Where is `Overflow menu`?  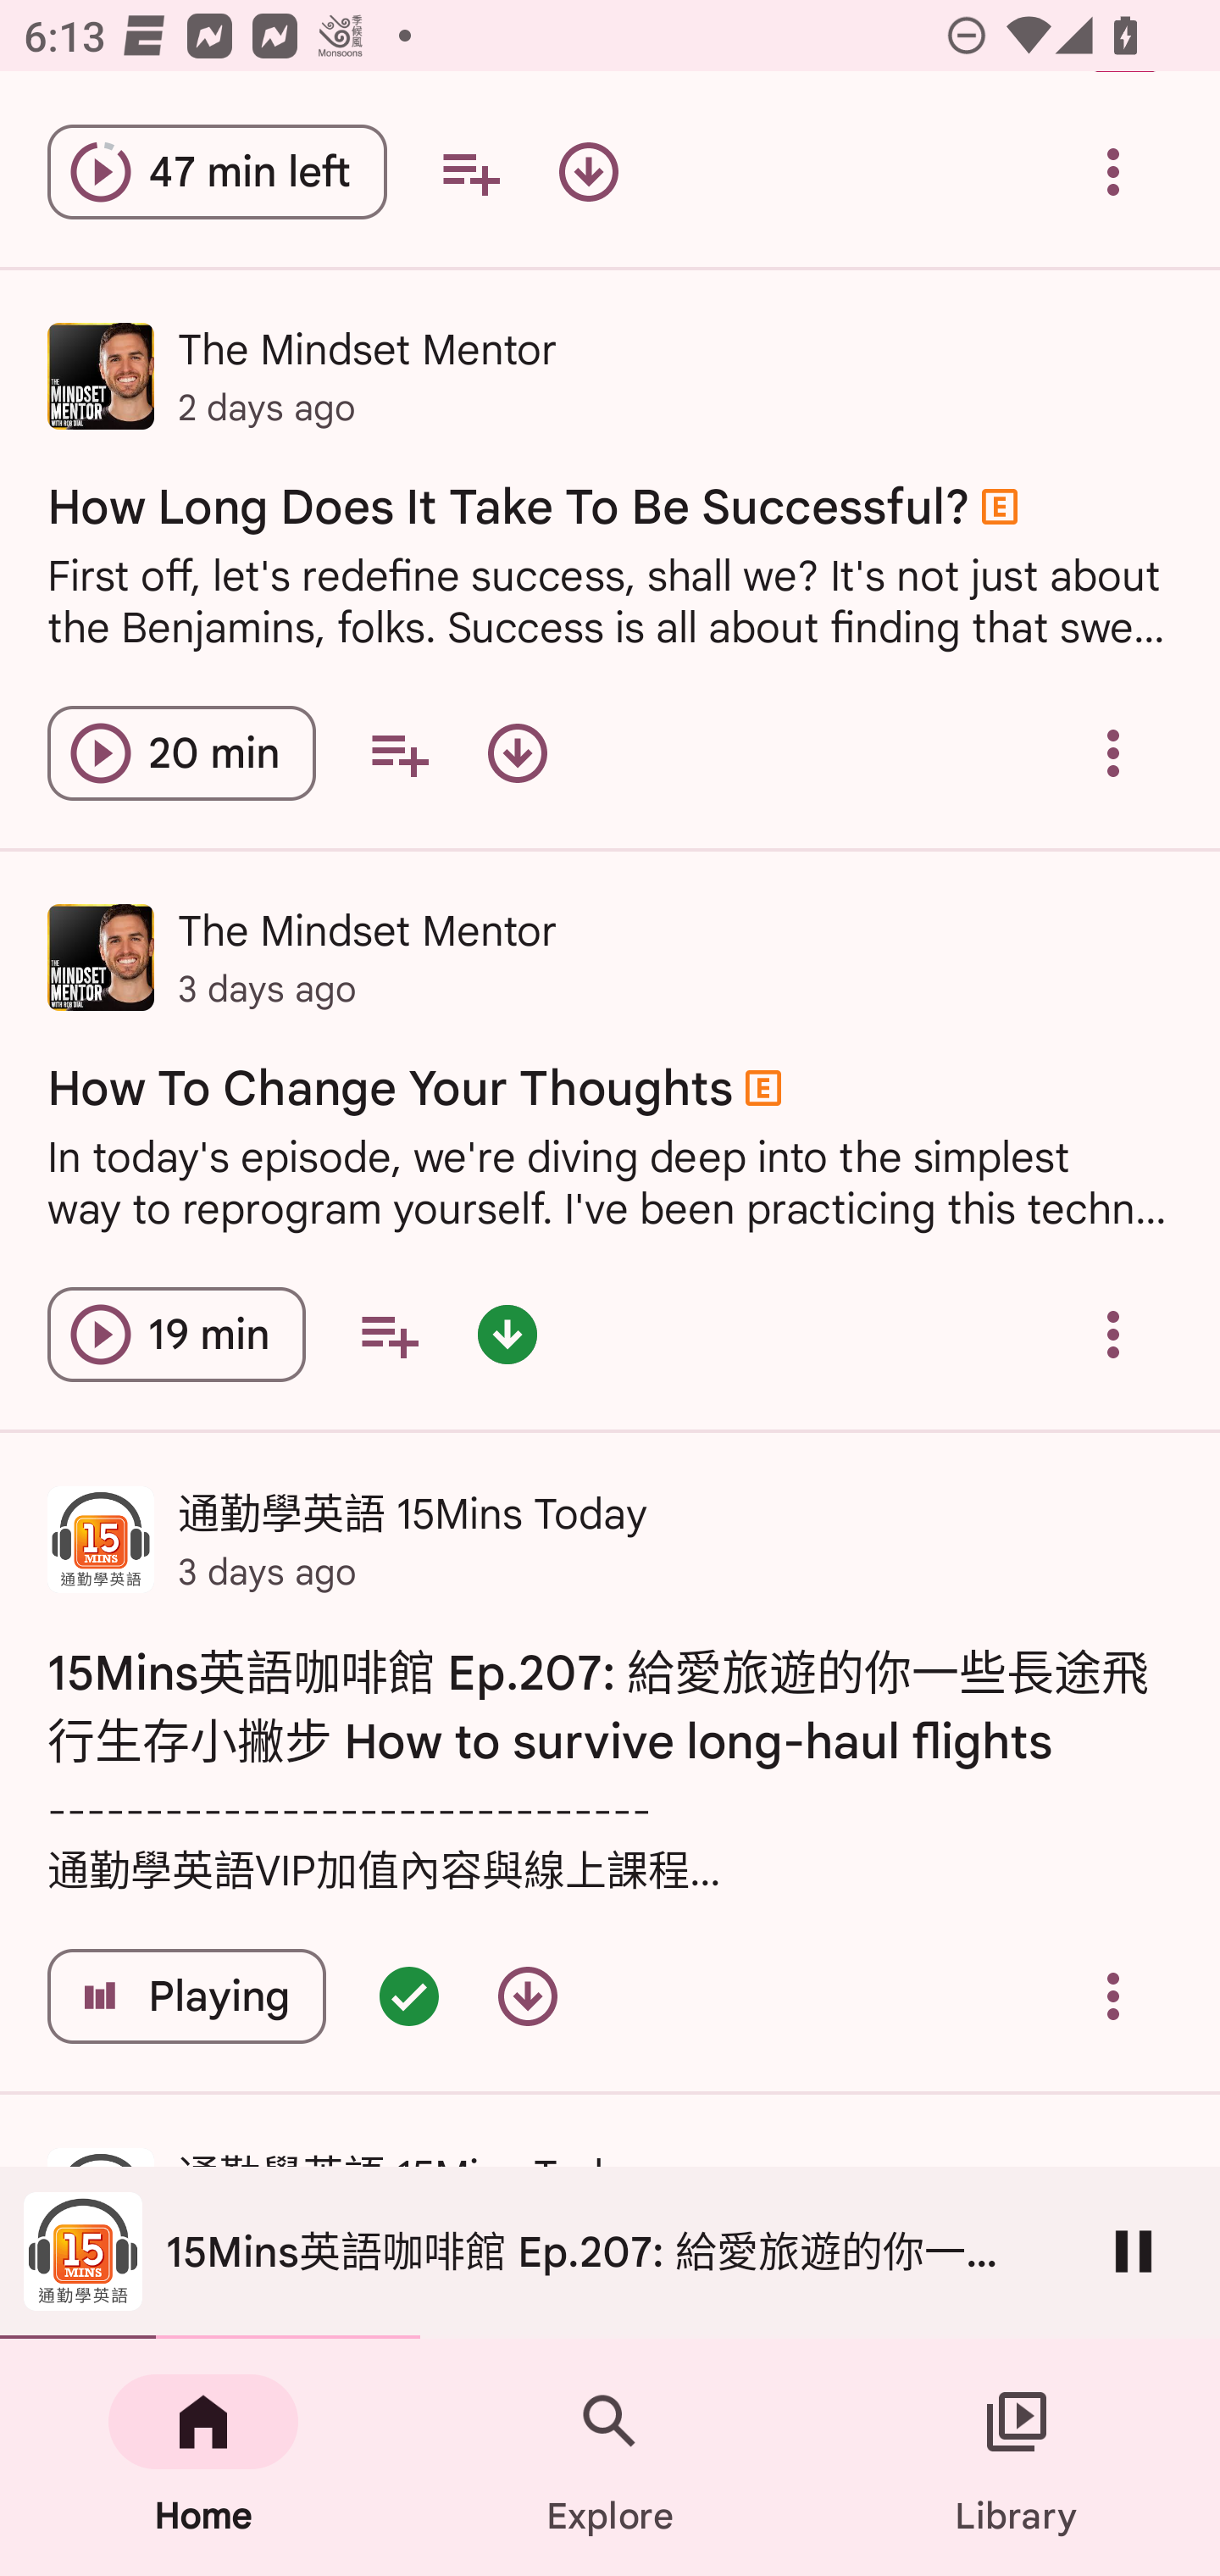 Overflow menu is located at coordinates (1113, 752).